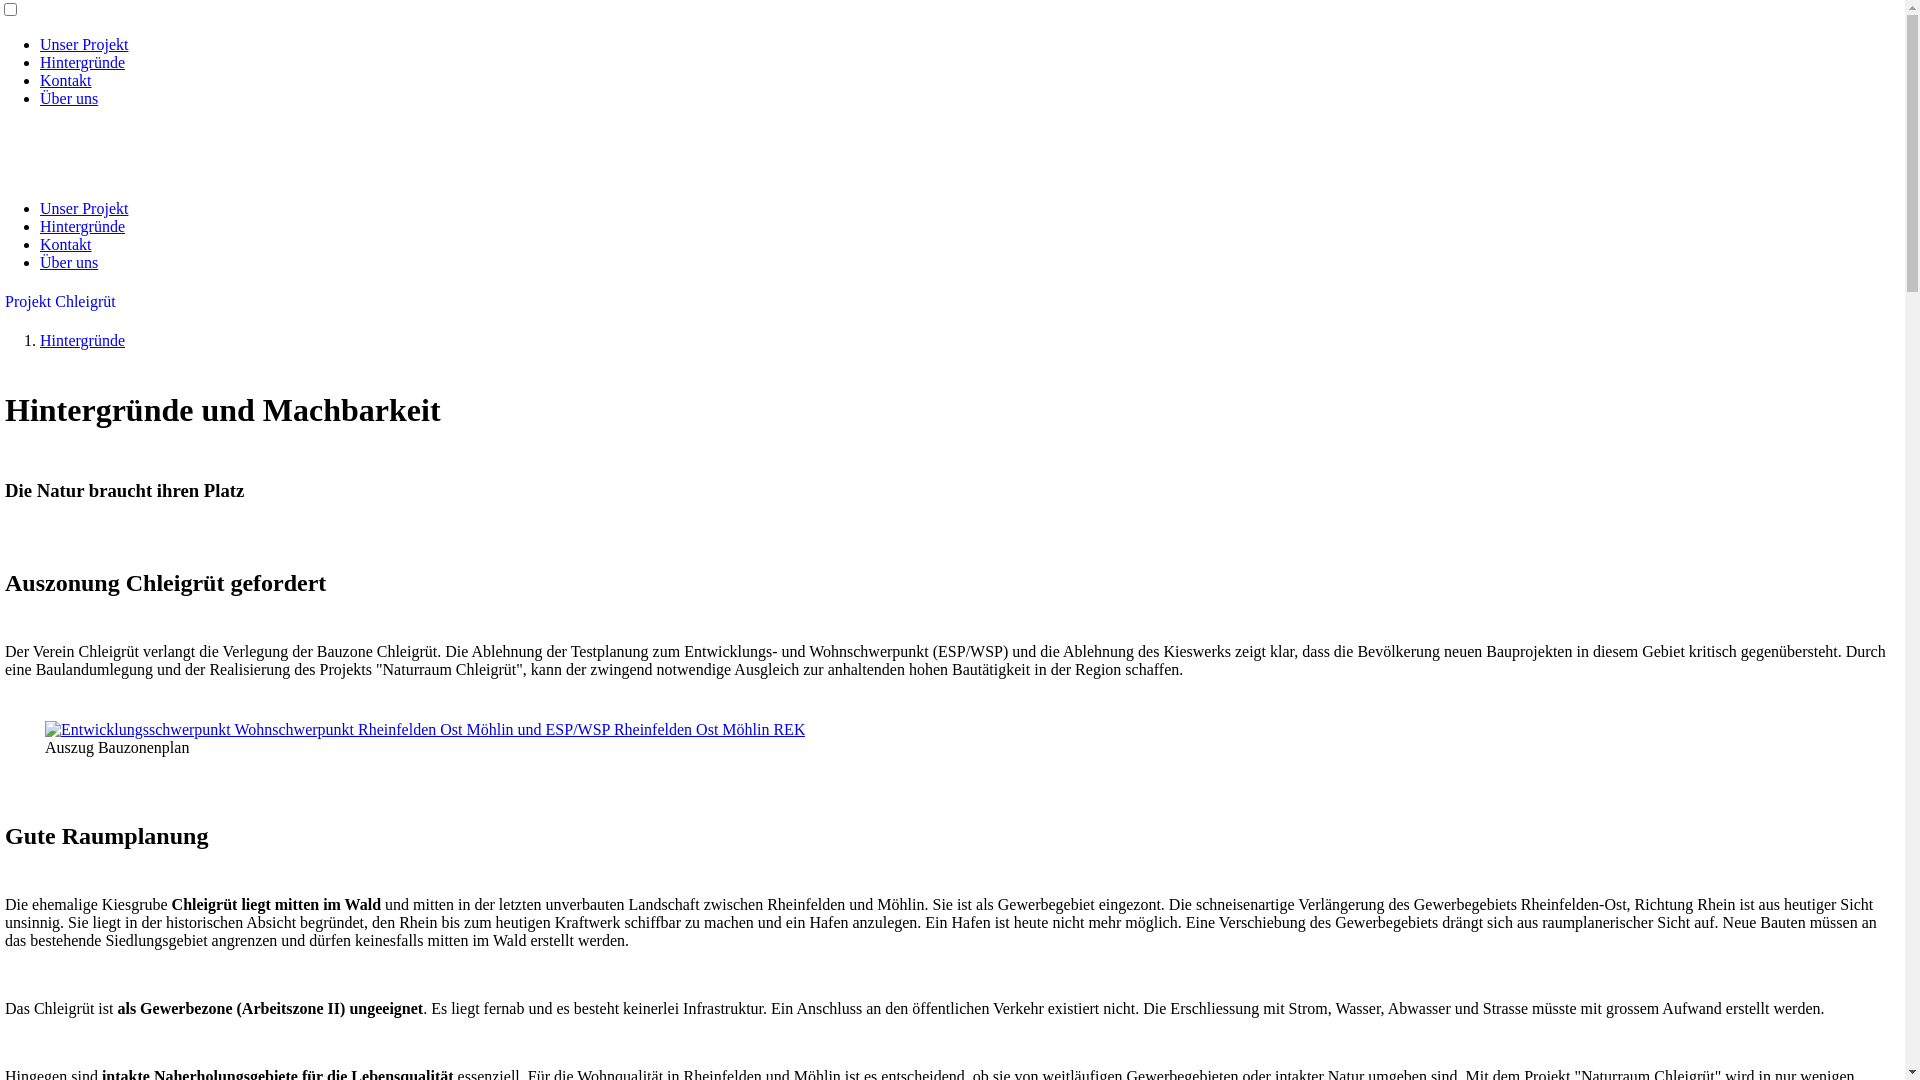  Describe the element at coordinates (84, 44) in the screenshot. I see `Unser Projekt` at that location.